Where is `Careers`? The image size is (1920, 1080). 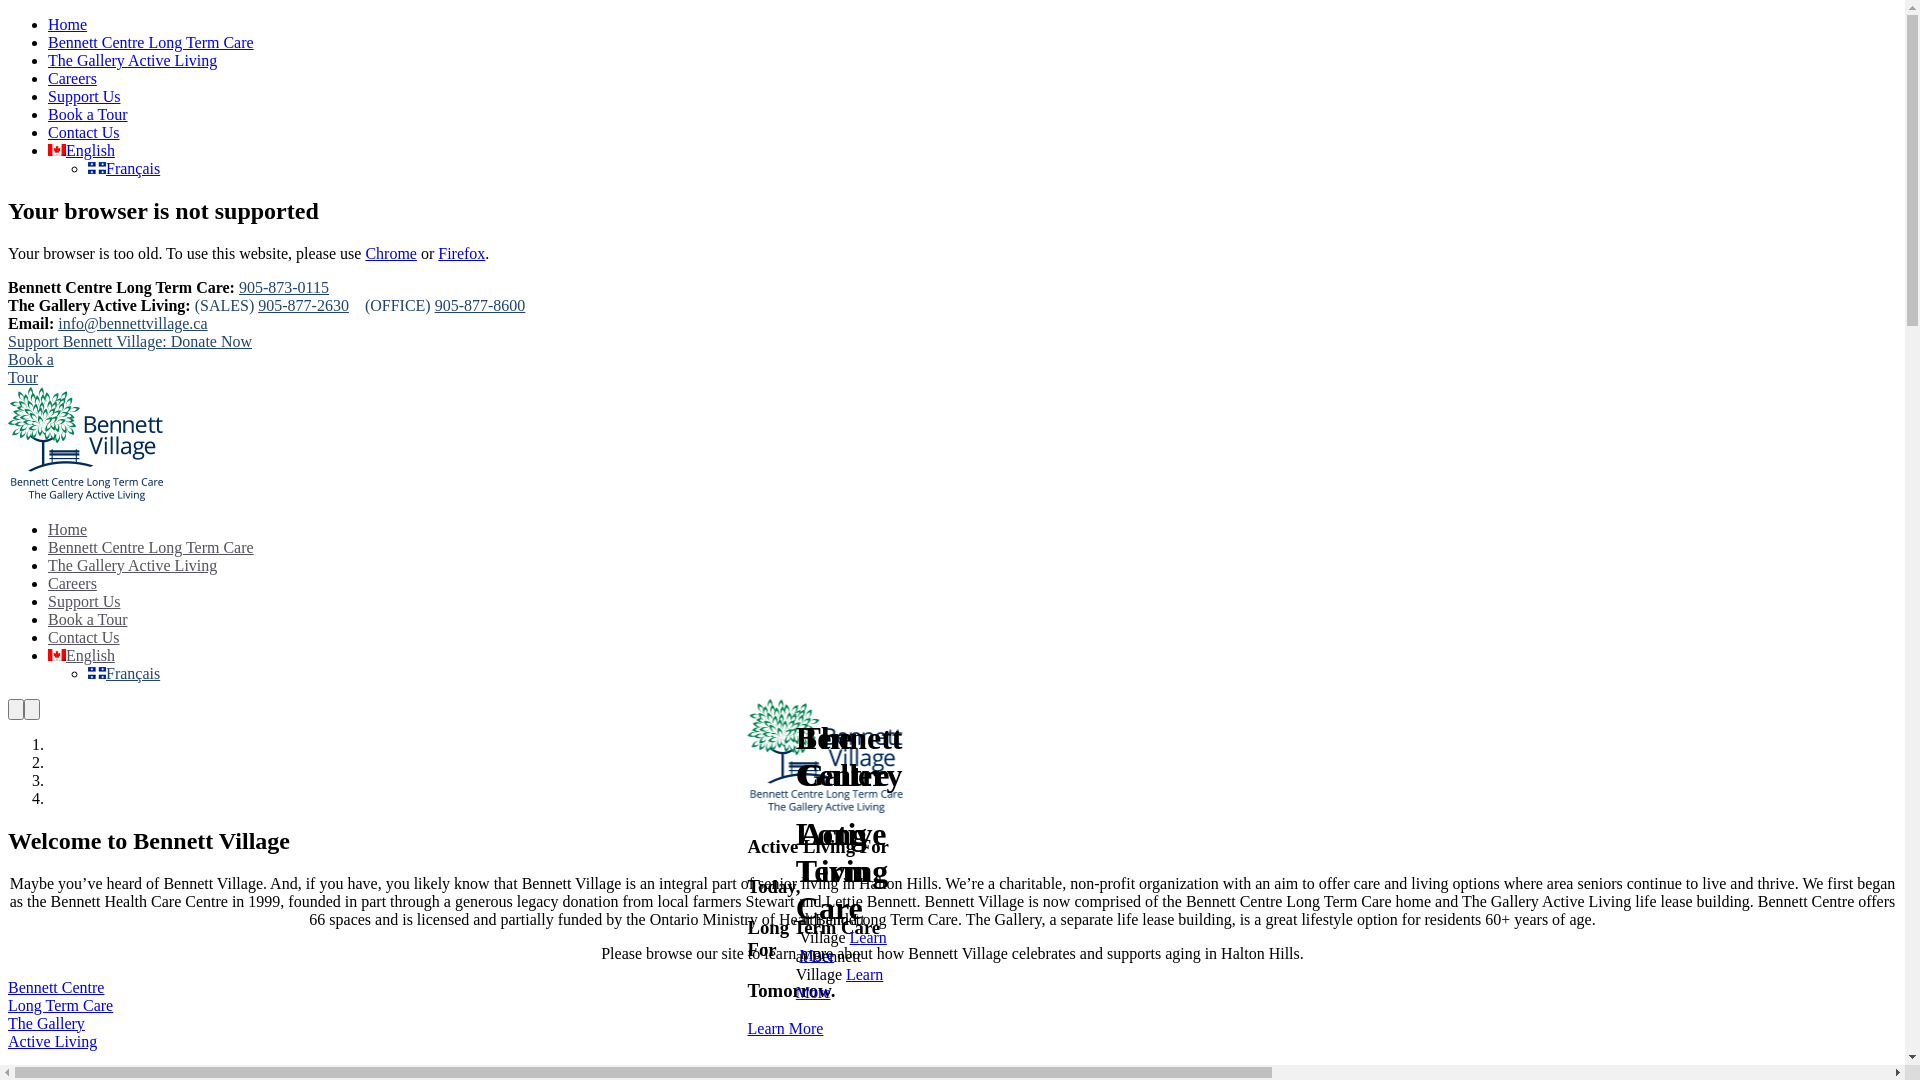 Careers is located at coordinates (72, 78).